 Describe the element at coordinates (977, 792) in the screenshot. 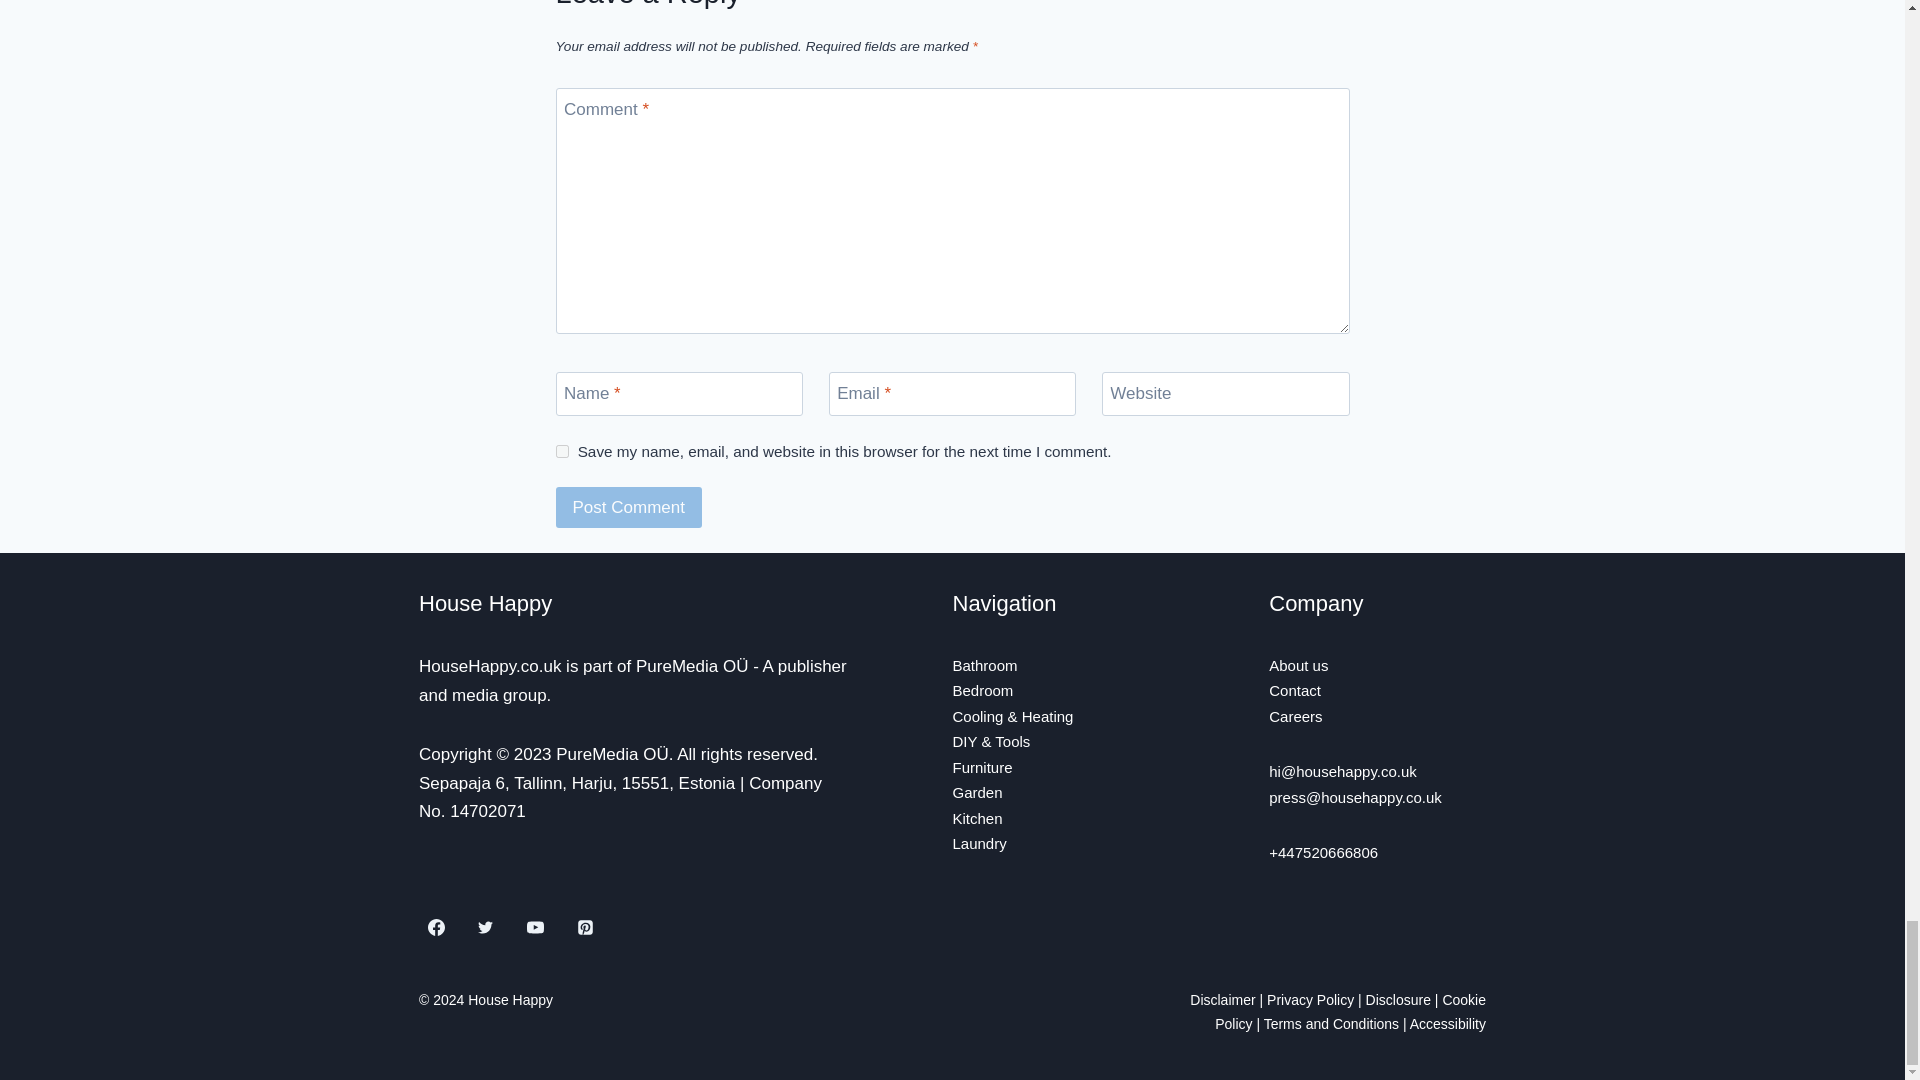

I see `Garden` at that location.